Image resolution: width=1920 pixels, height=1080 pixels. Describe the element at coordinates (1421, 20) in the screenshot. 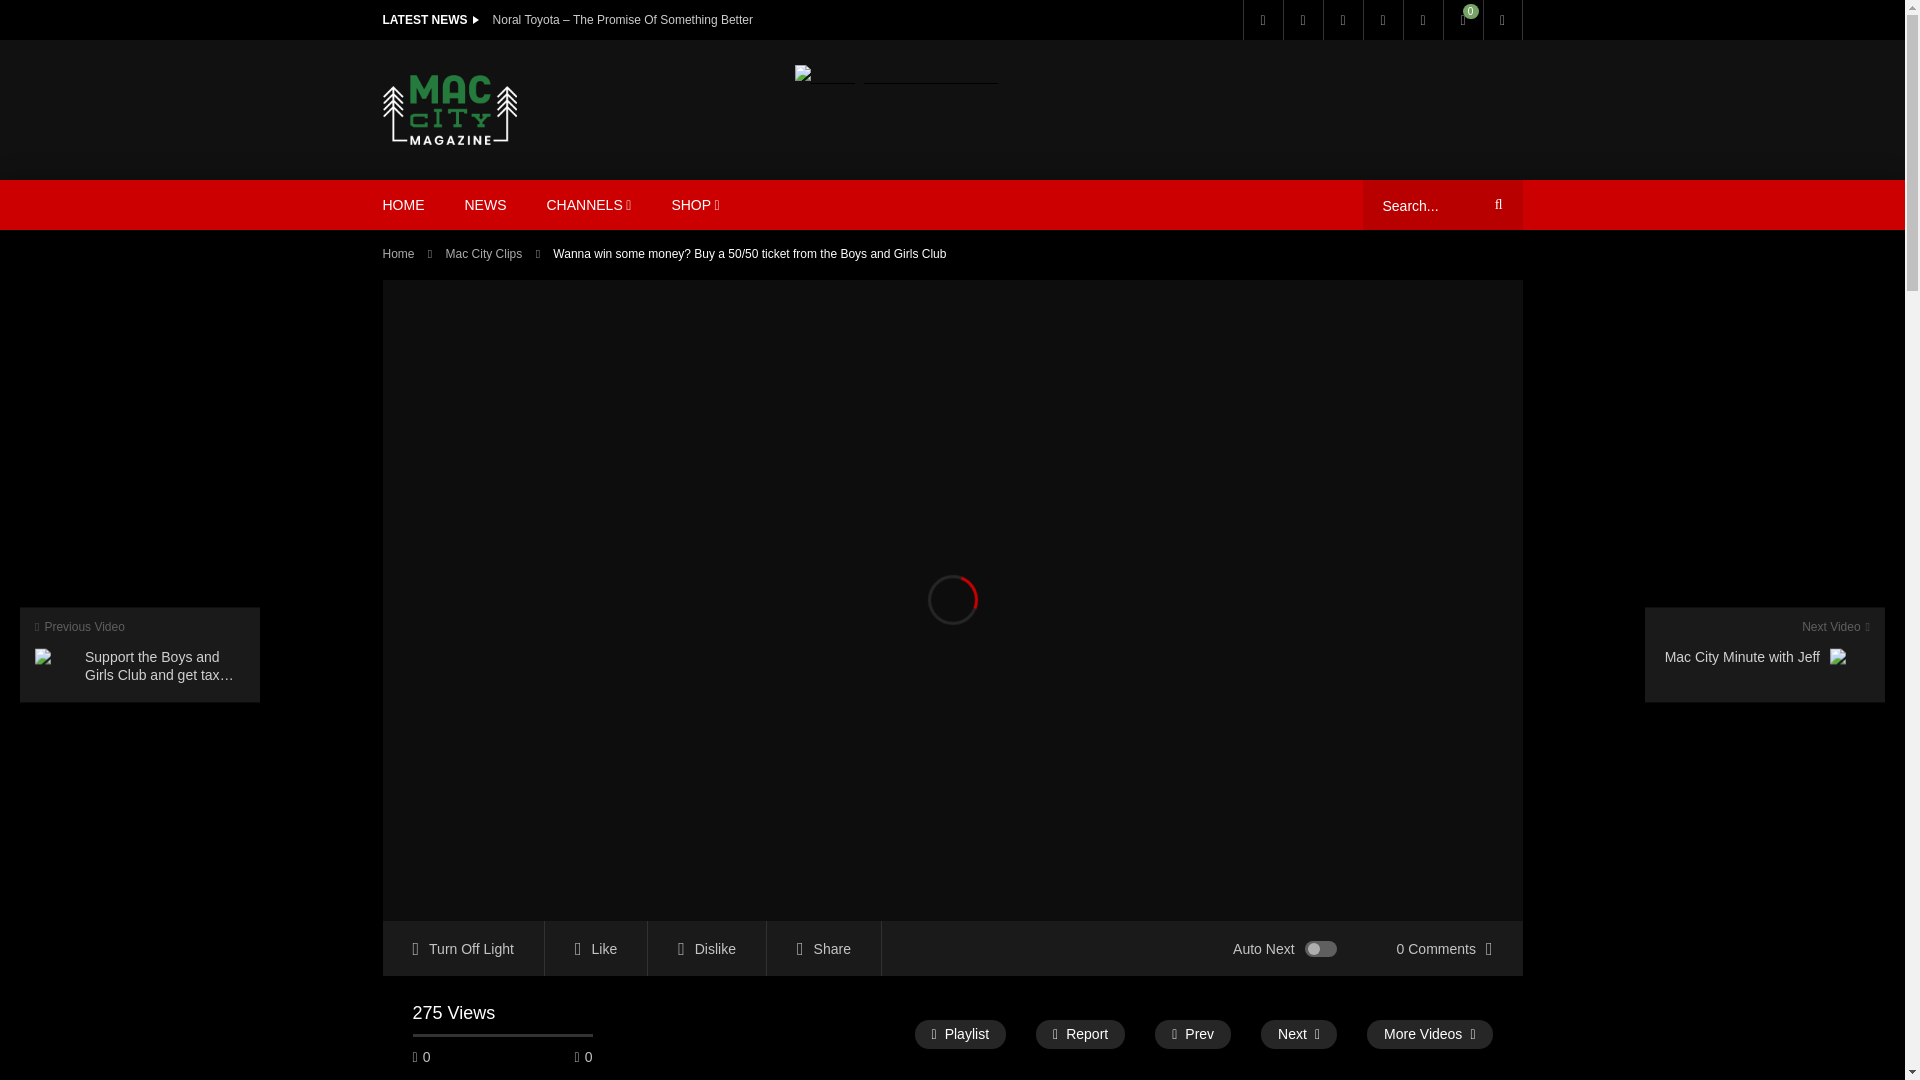

I see `Instagram` at that location.